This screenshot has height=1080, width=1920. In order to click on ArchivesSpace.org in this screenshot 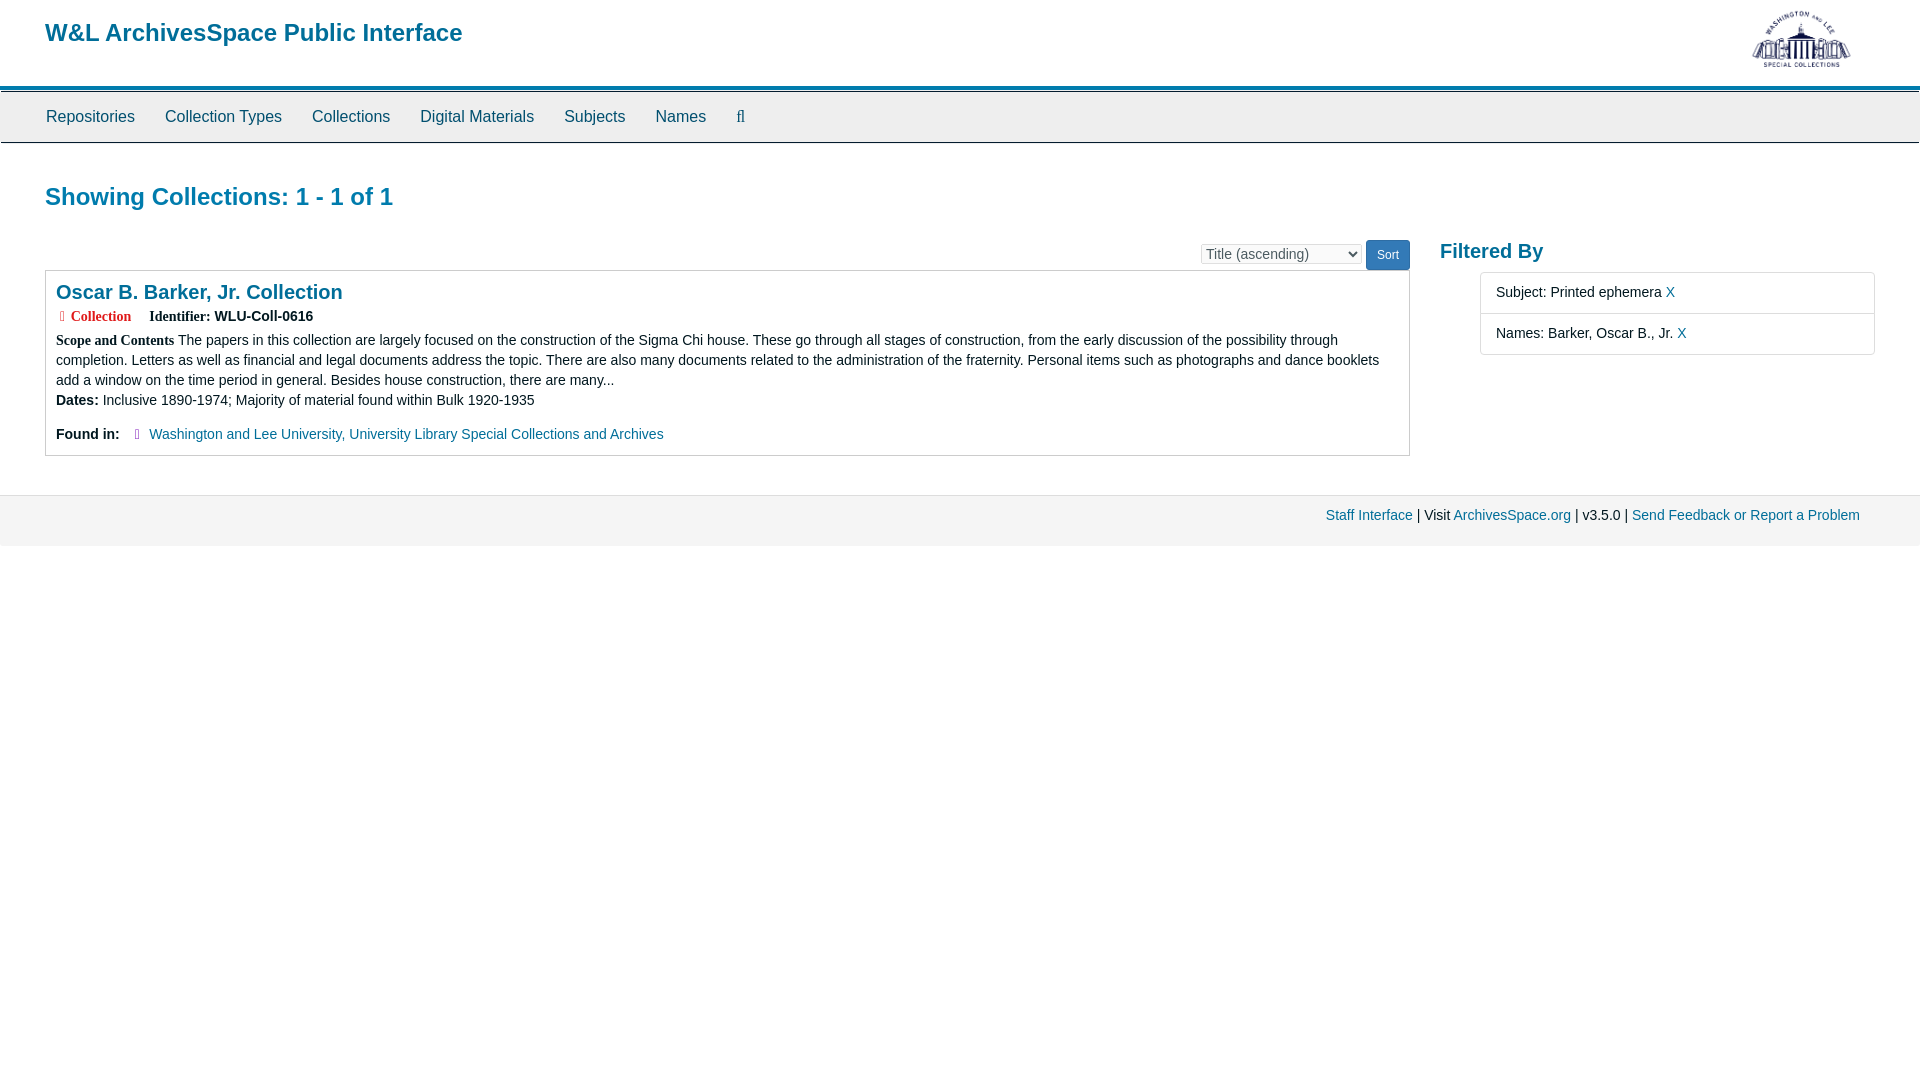, I will do `click(1512, 514)`.